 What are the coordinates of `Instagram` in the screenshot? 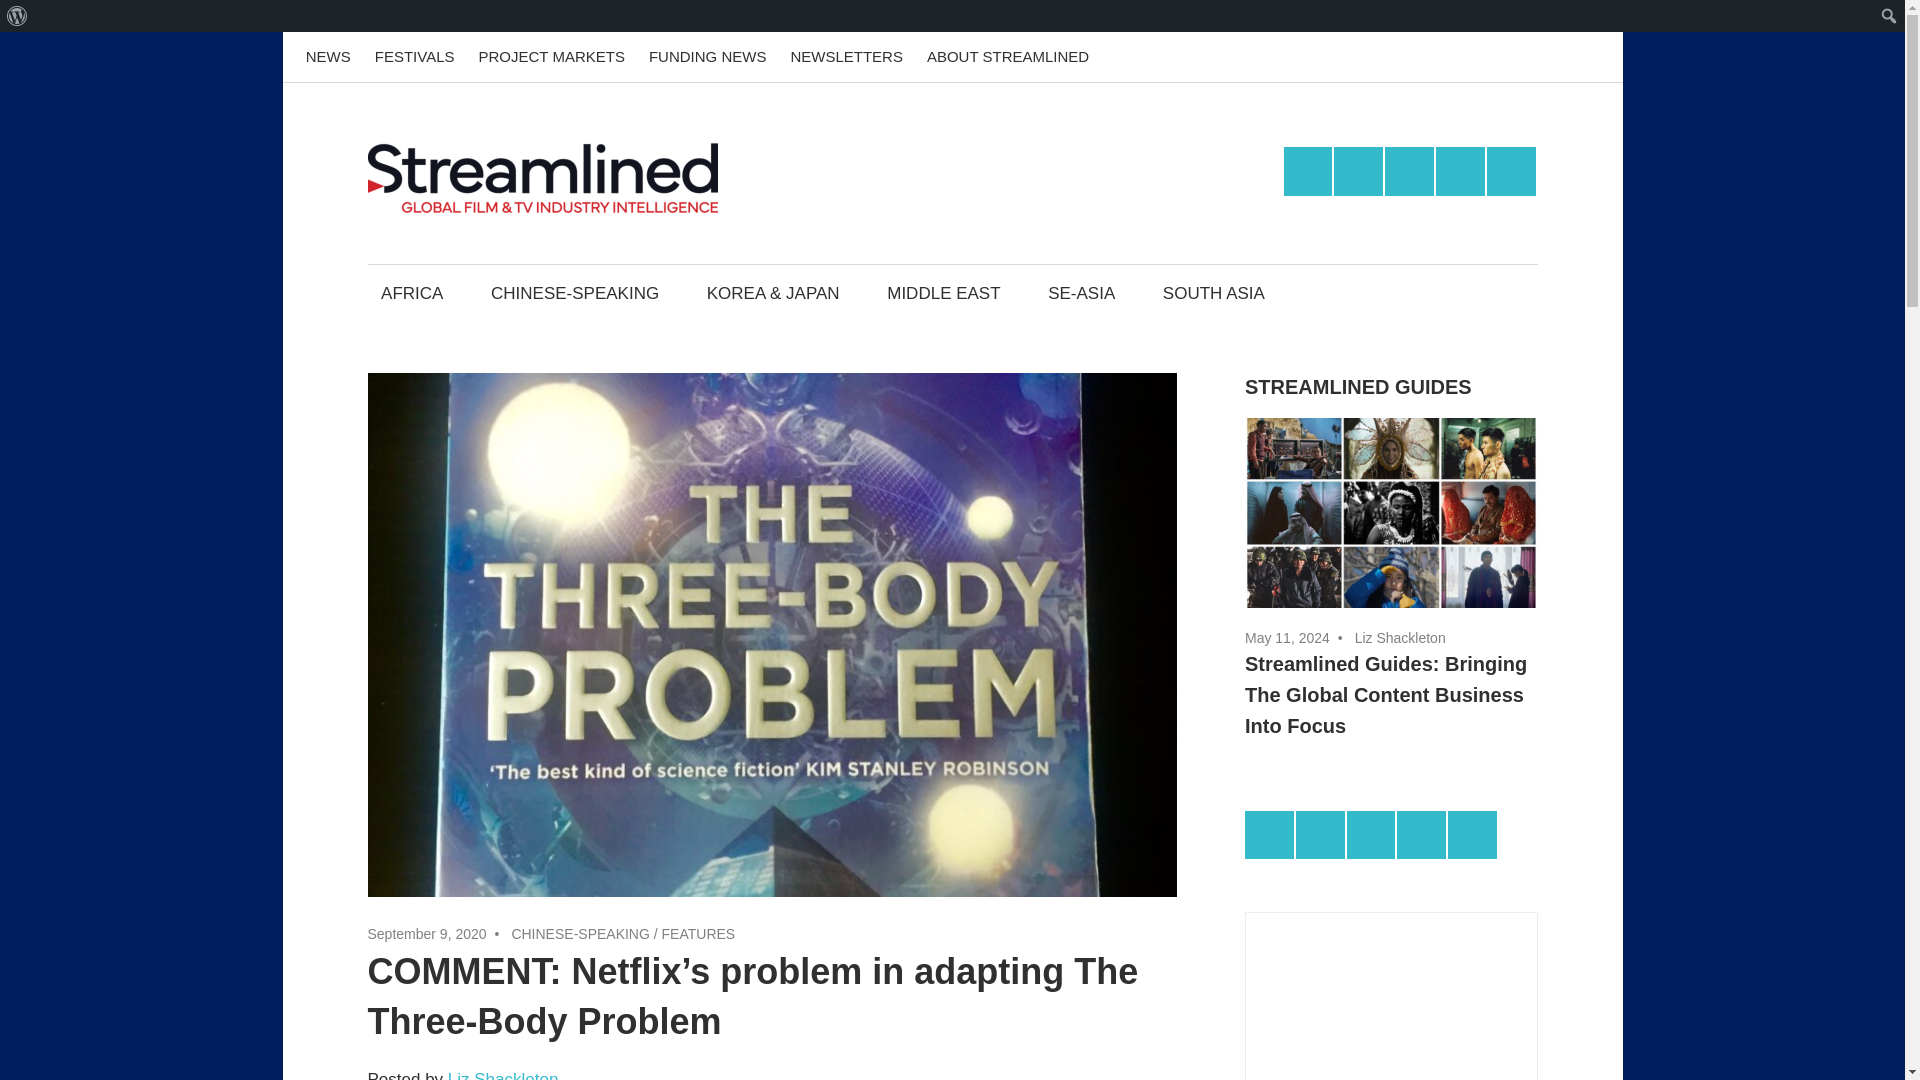 It's located at (1539, 57).